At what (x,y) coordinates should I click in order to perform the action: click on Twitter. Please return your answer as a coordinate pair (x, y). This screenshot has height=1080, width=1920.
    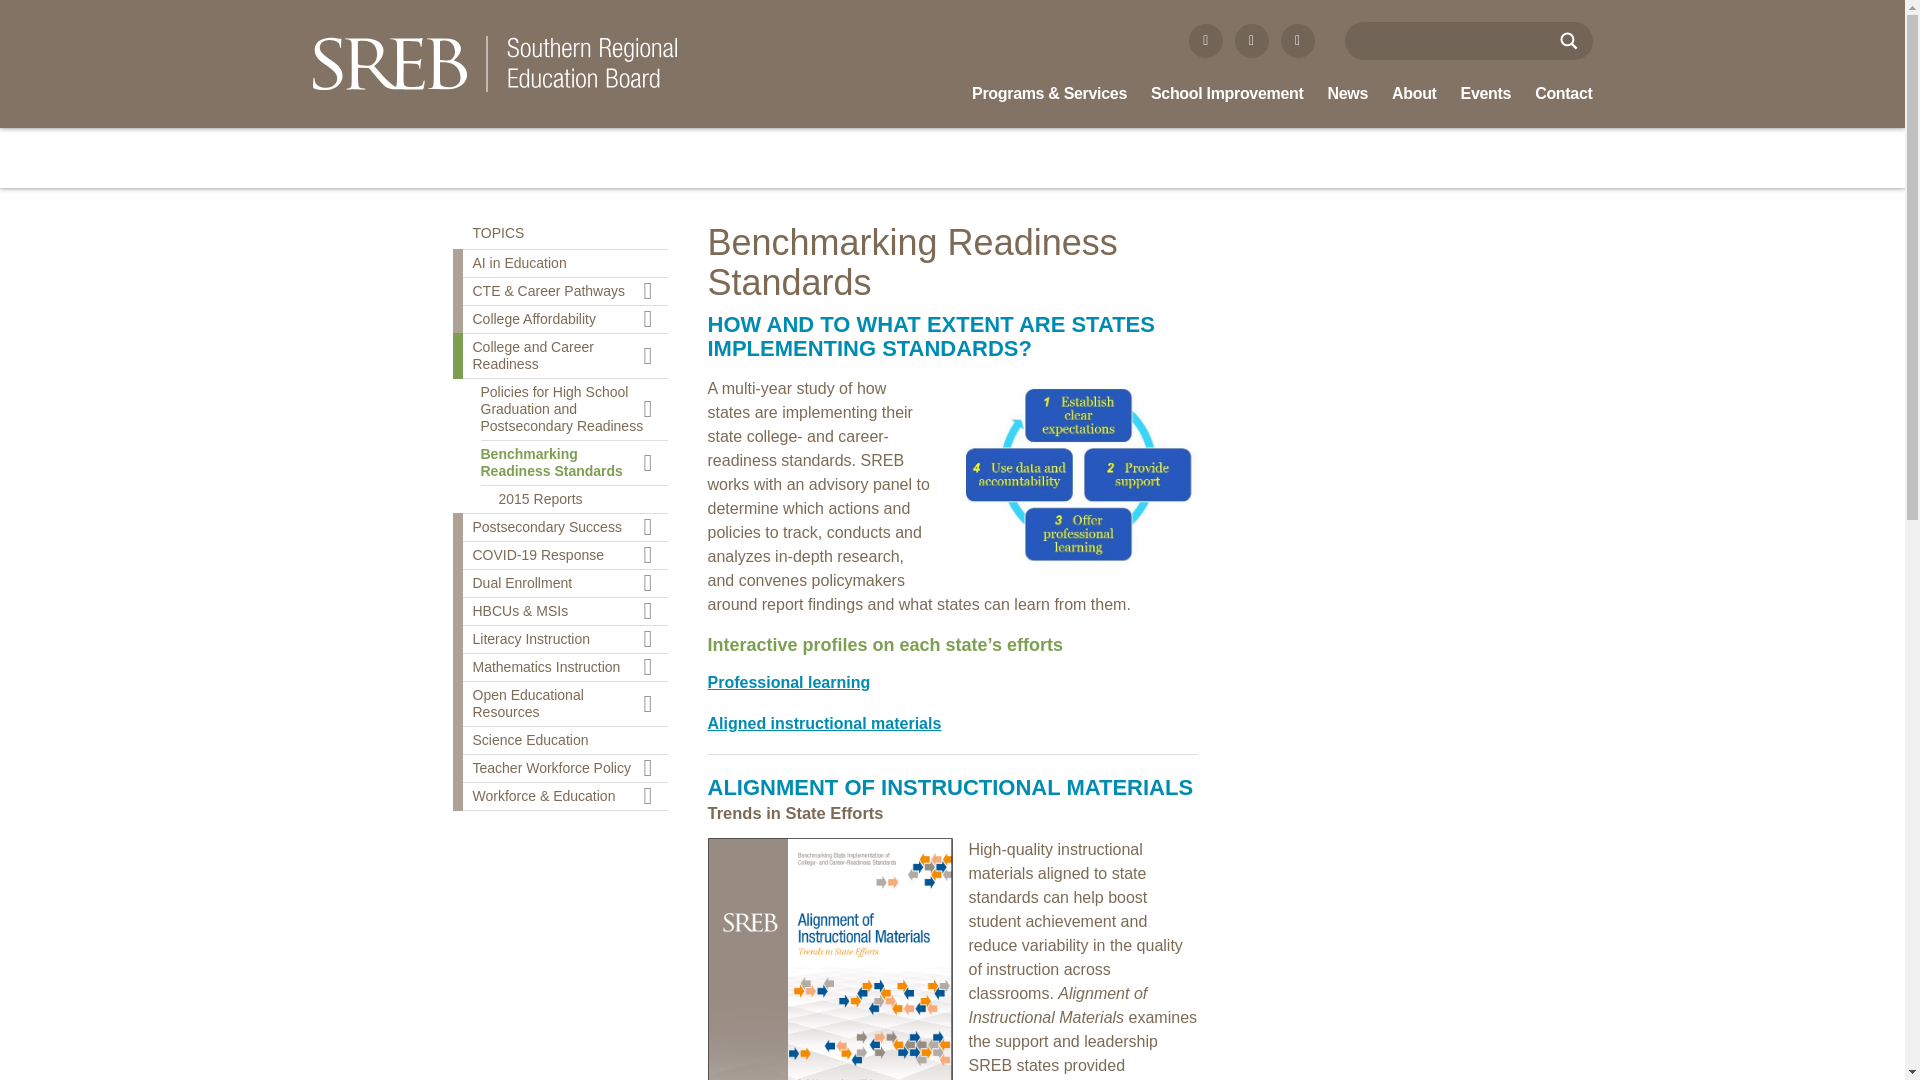
    Looking at the image, I should click on (1252, 40).